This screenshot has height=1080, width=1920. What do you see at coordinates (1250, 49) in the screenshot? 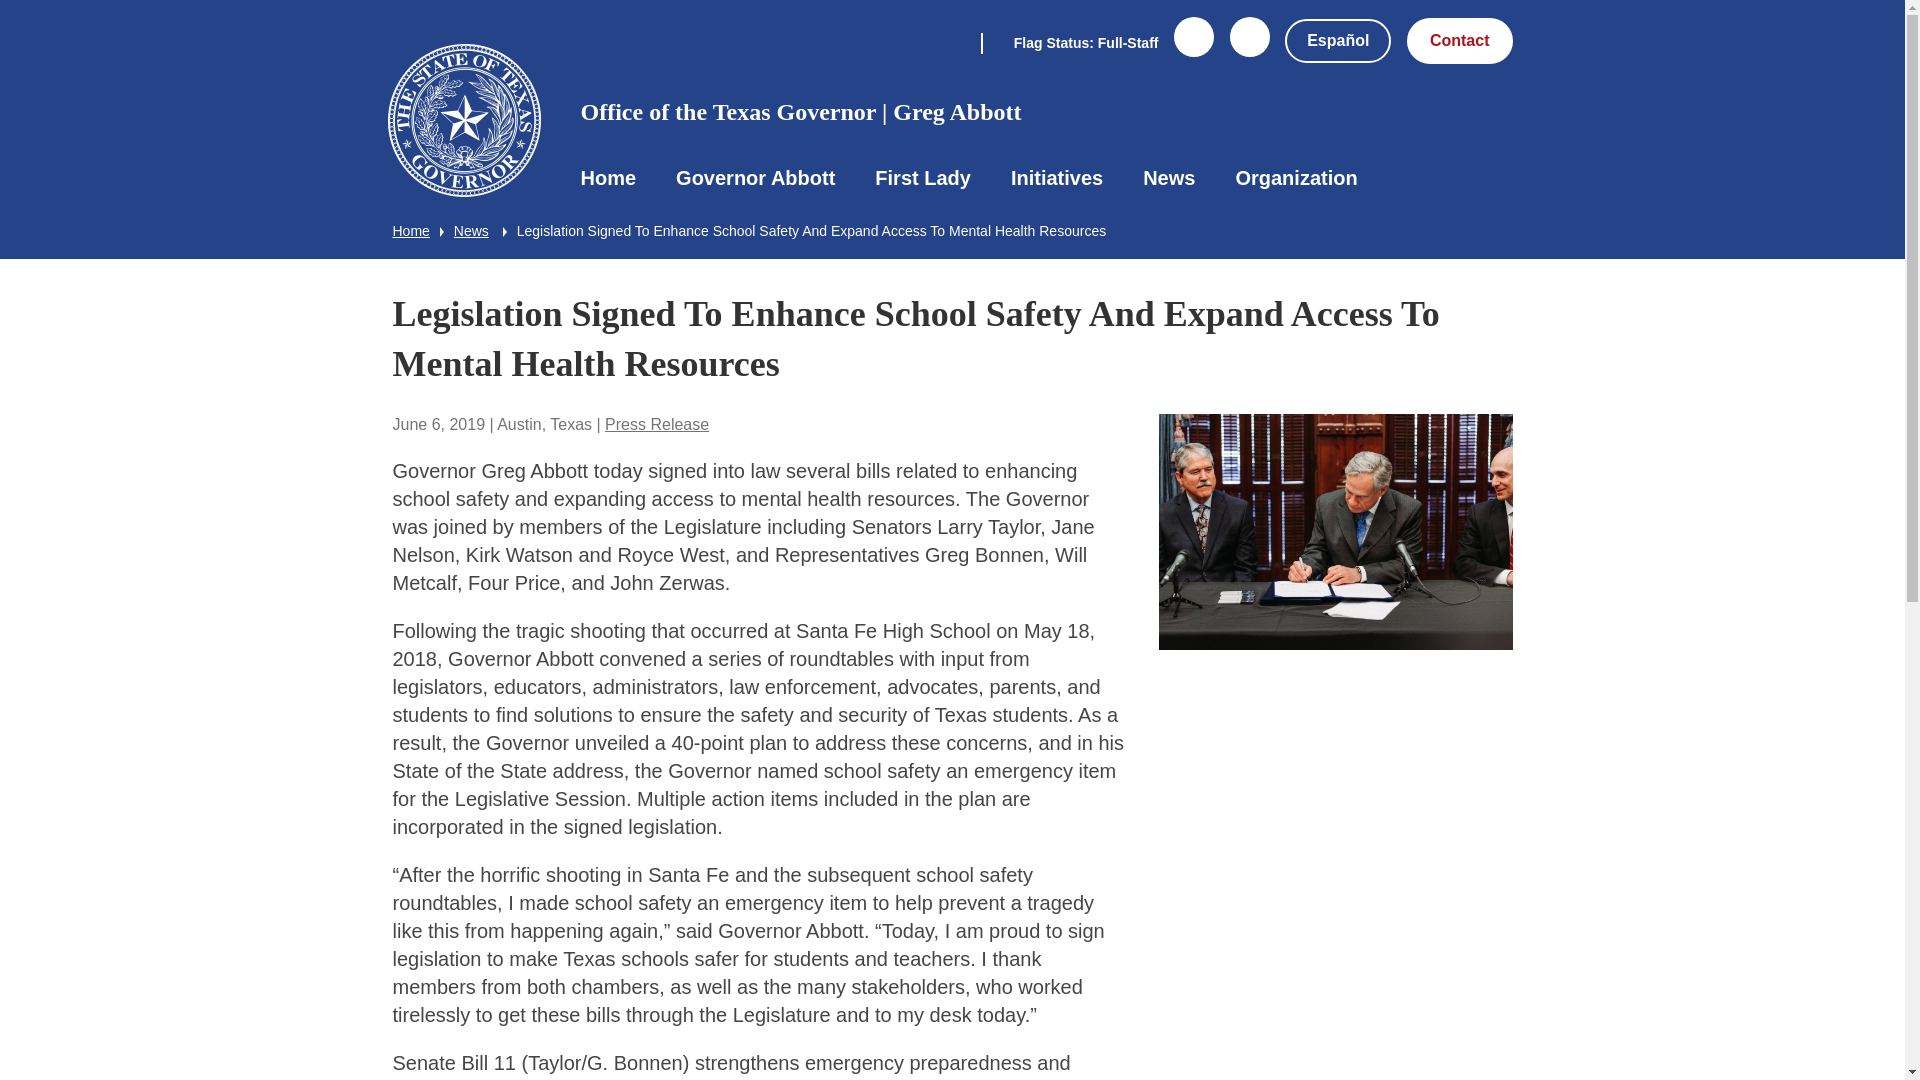
I see `Twitter` at bounding box center [1250, 49].